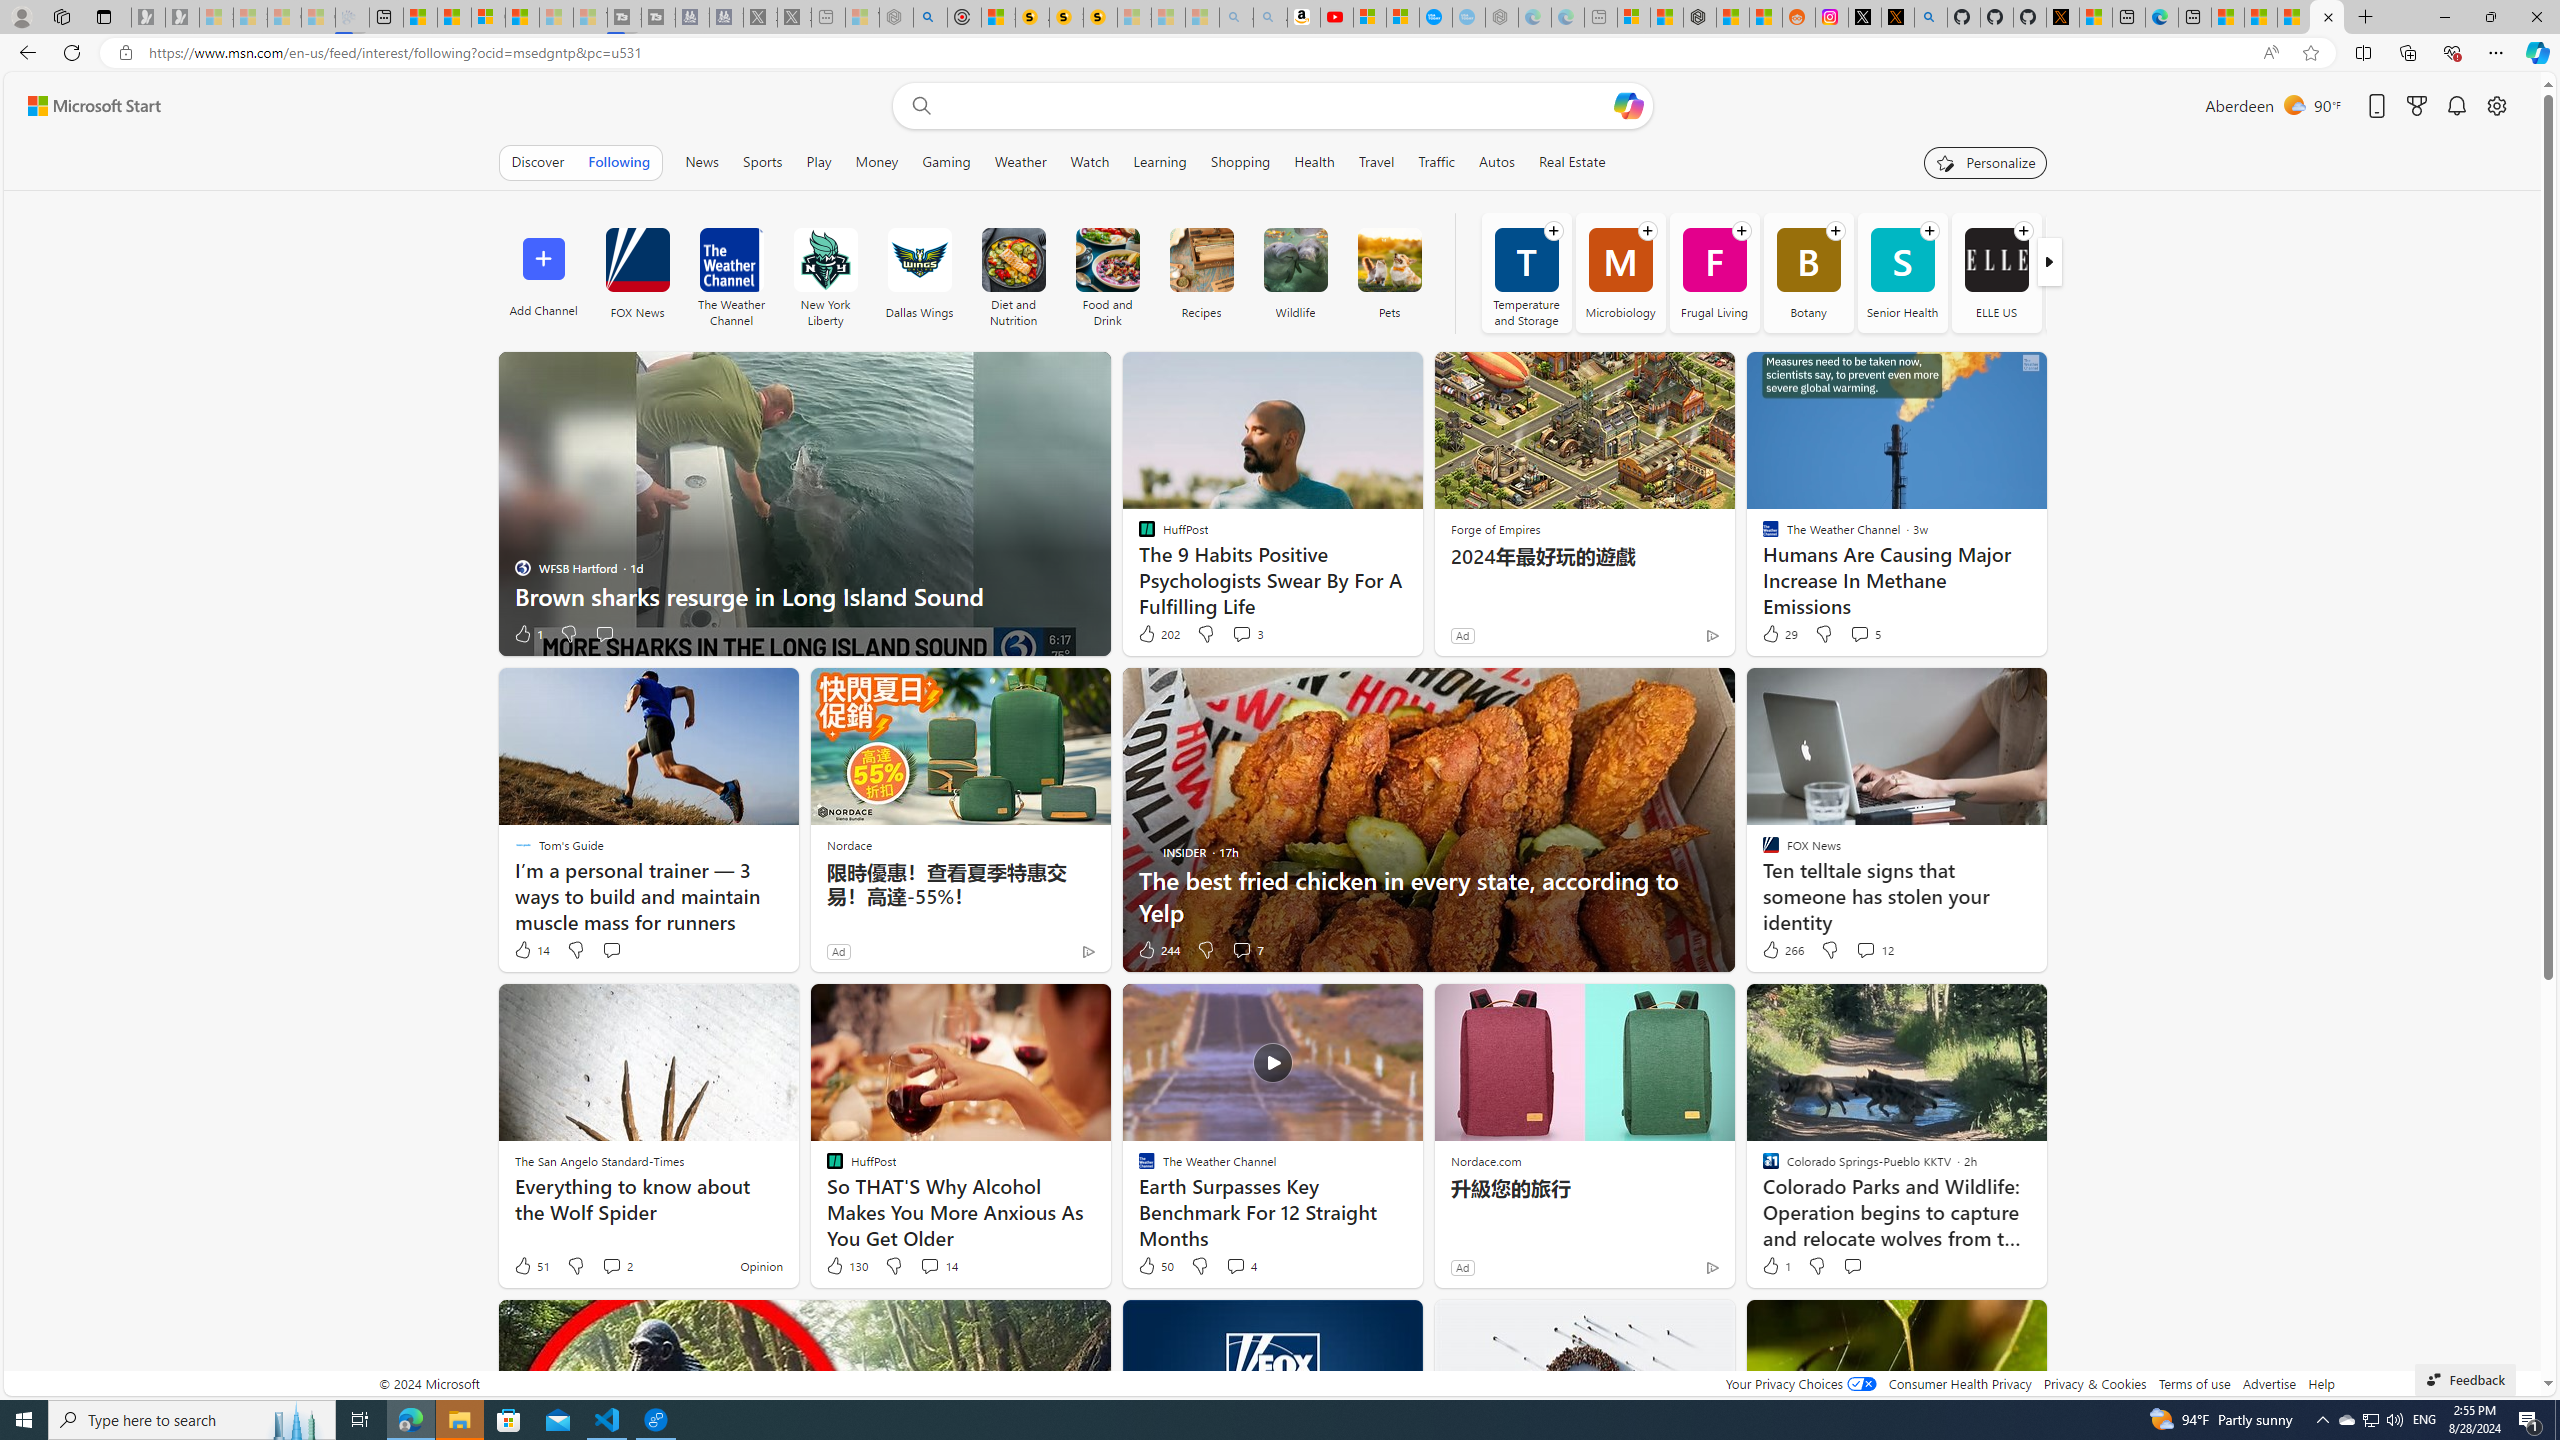 This screenshot has width=2560, height=1440. Describe the element at coordinates (2416, 106) in the screenshot. I see `Microsoft rewards` at that location.